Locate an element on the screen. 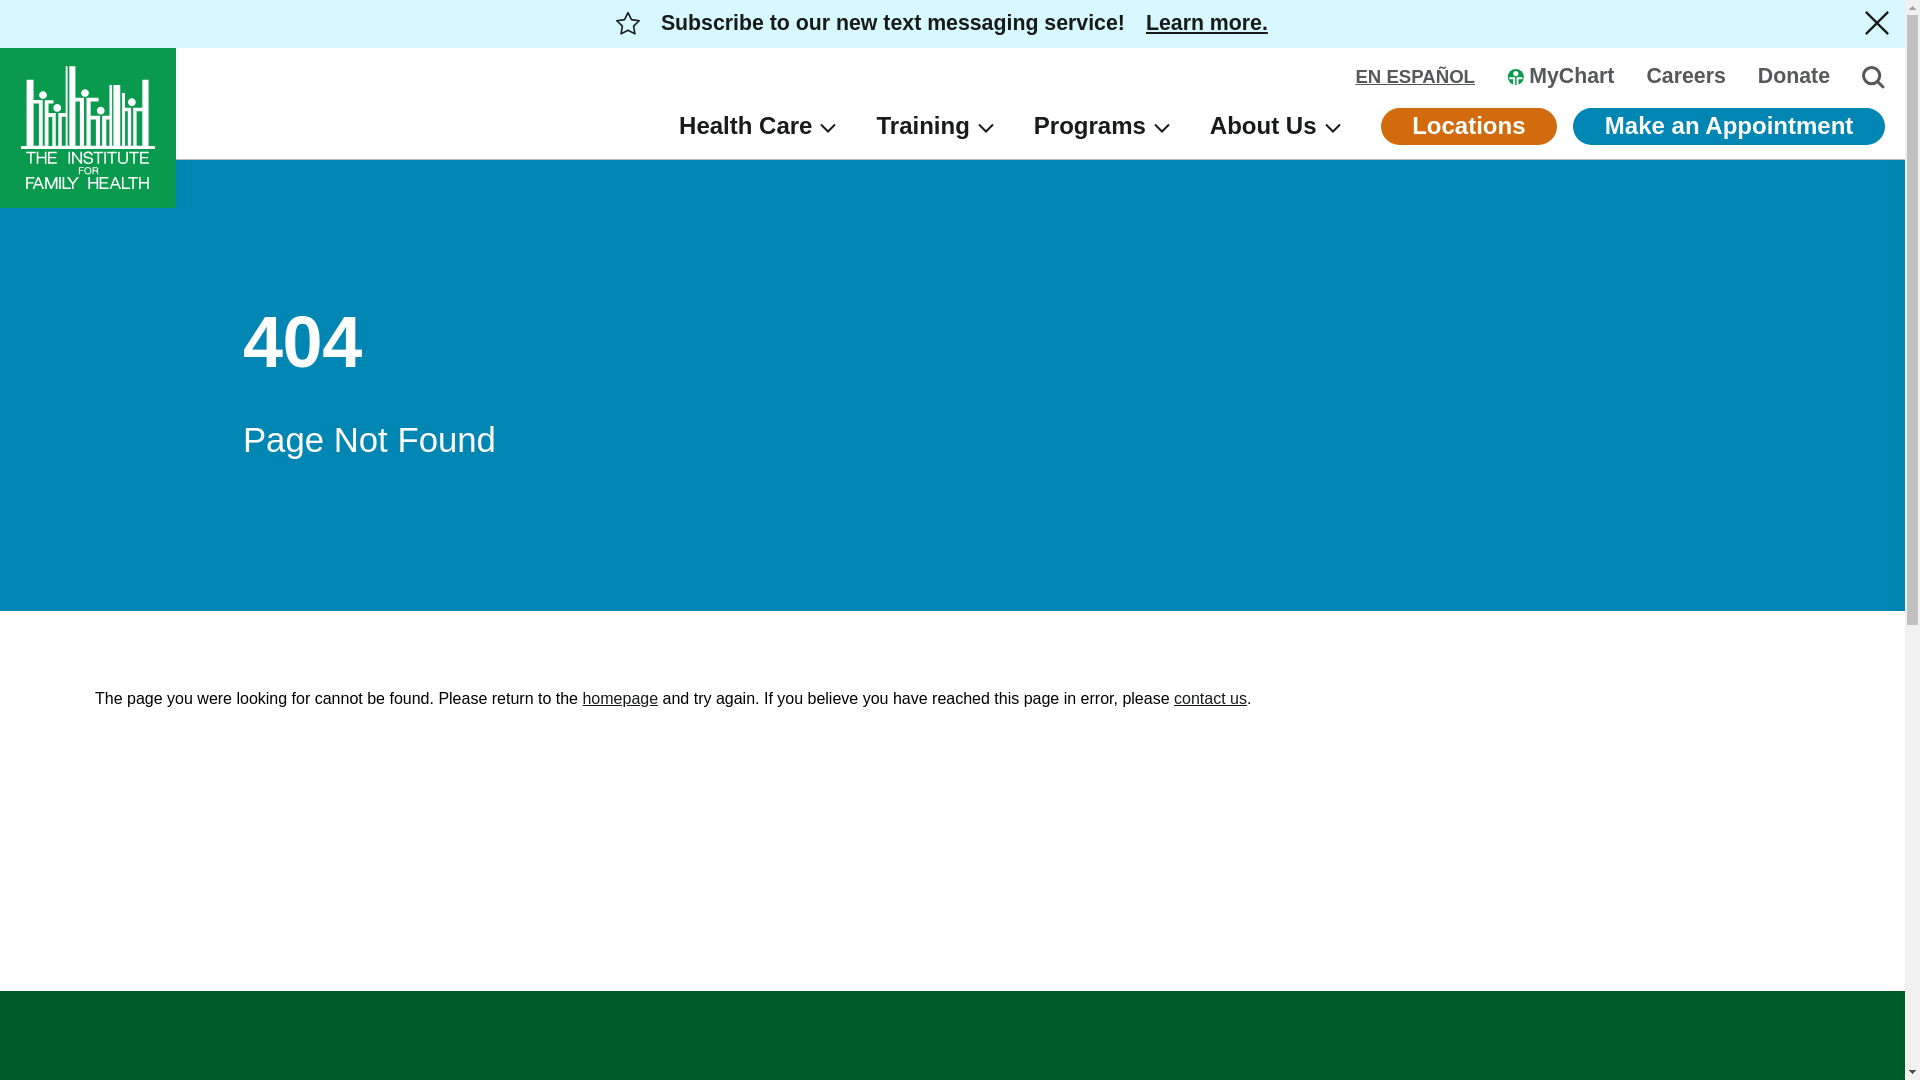 This screenshot has width=1920, height=1080. About Us is located at coordinates (1274, 126).